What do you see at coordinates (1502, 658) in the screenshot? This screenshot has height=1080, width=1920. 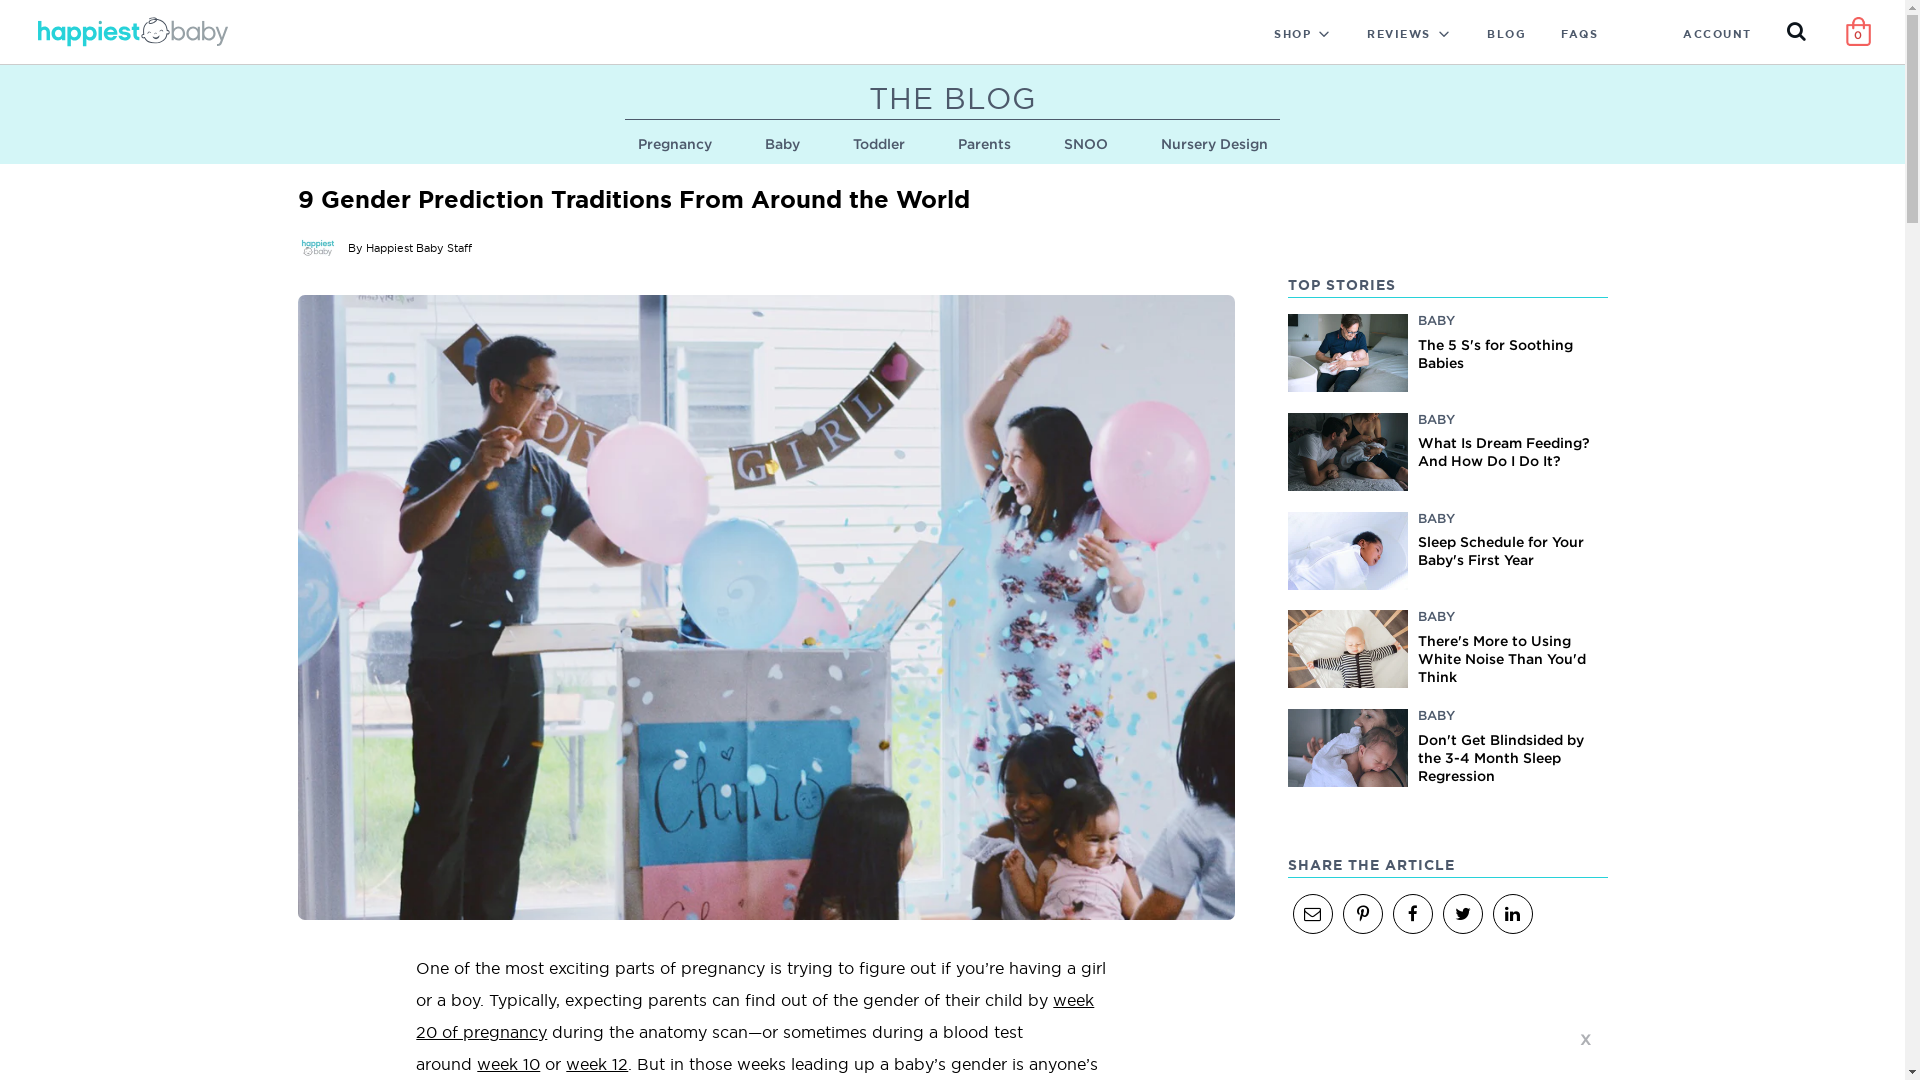 I see `There's More to Using White Noise Than You'd Think` at bounding box center [1502, 658].